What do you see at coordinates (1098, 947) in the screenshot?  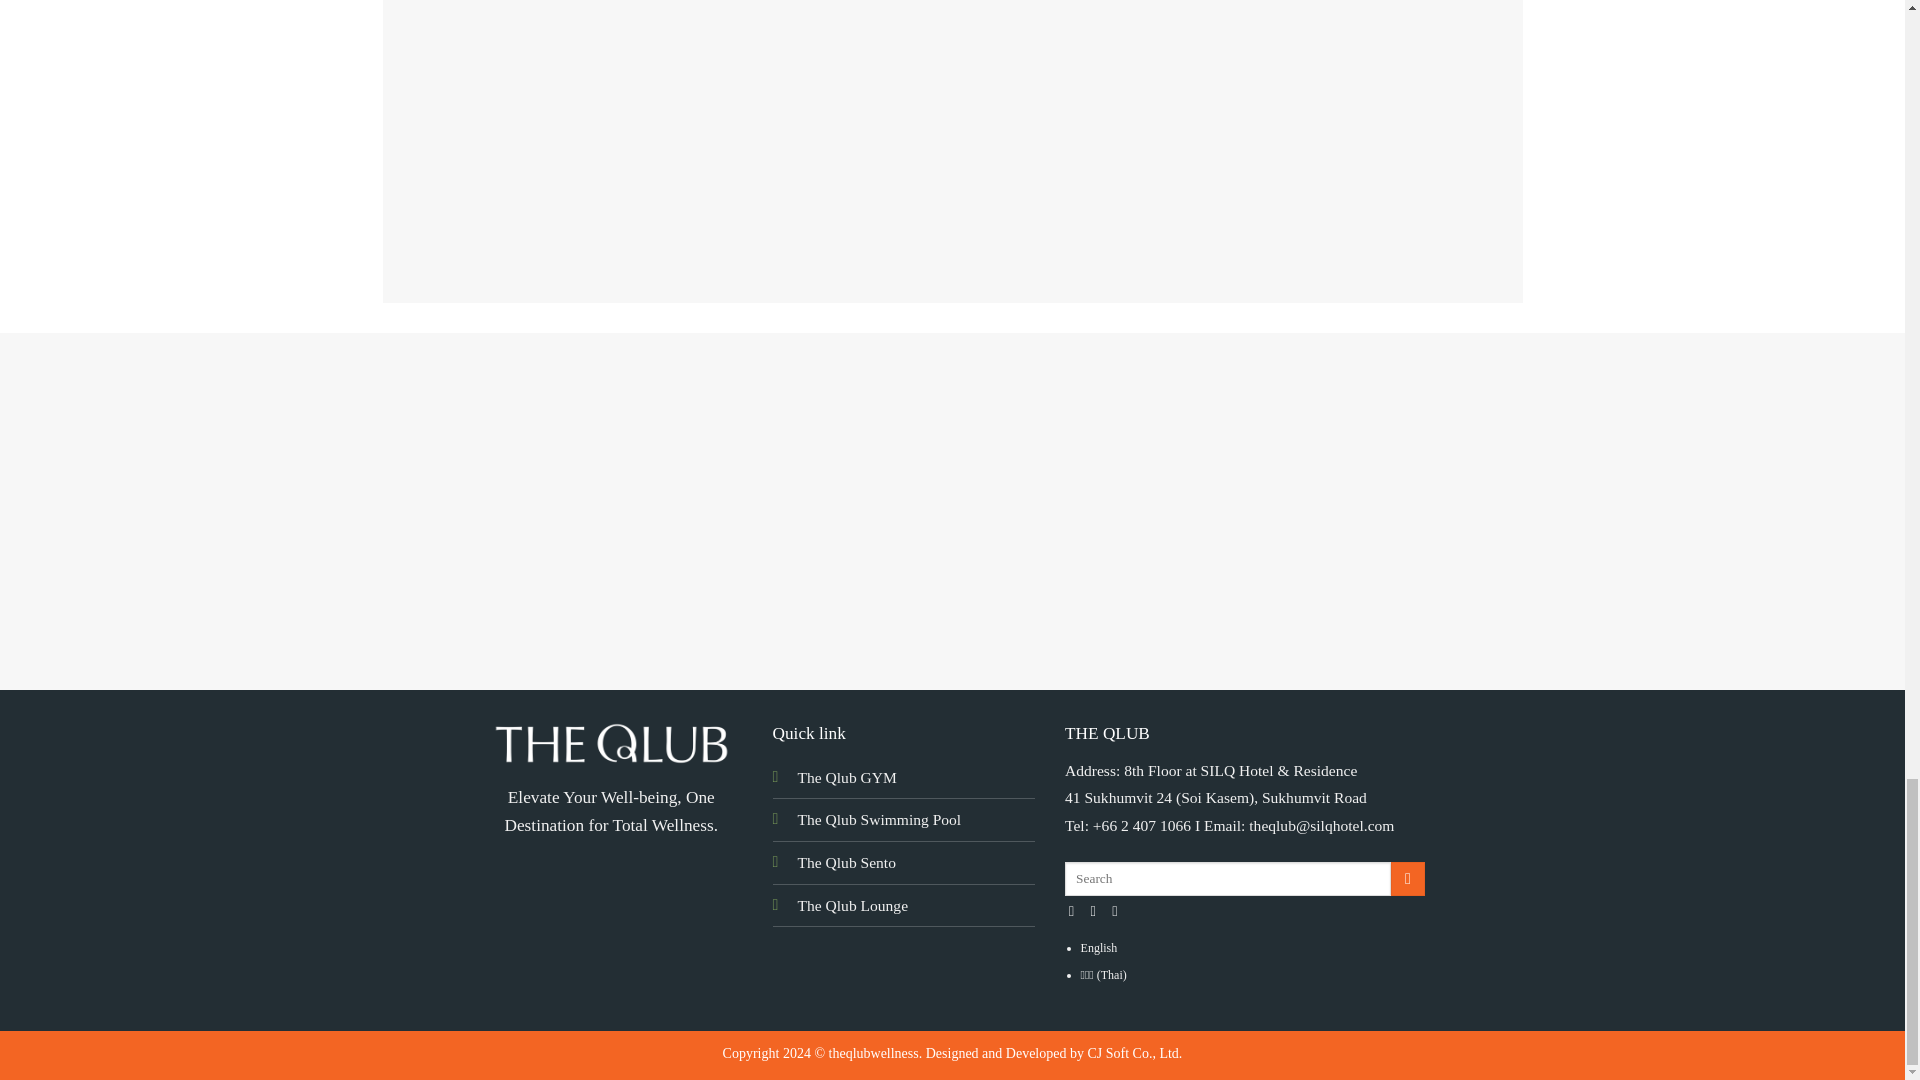 I see `English` at bounding box center [1098, 947].